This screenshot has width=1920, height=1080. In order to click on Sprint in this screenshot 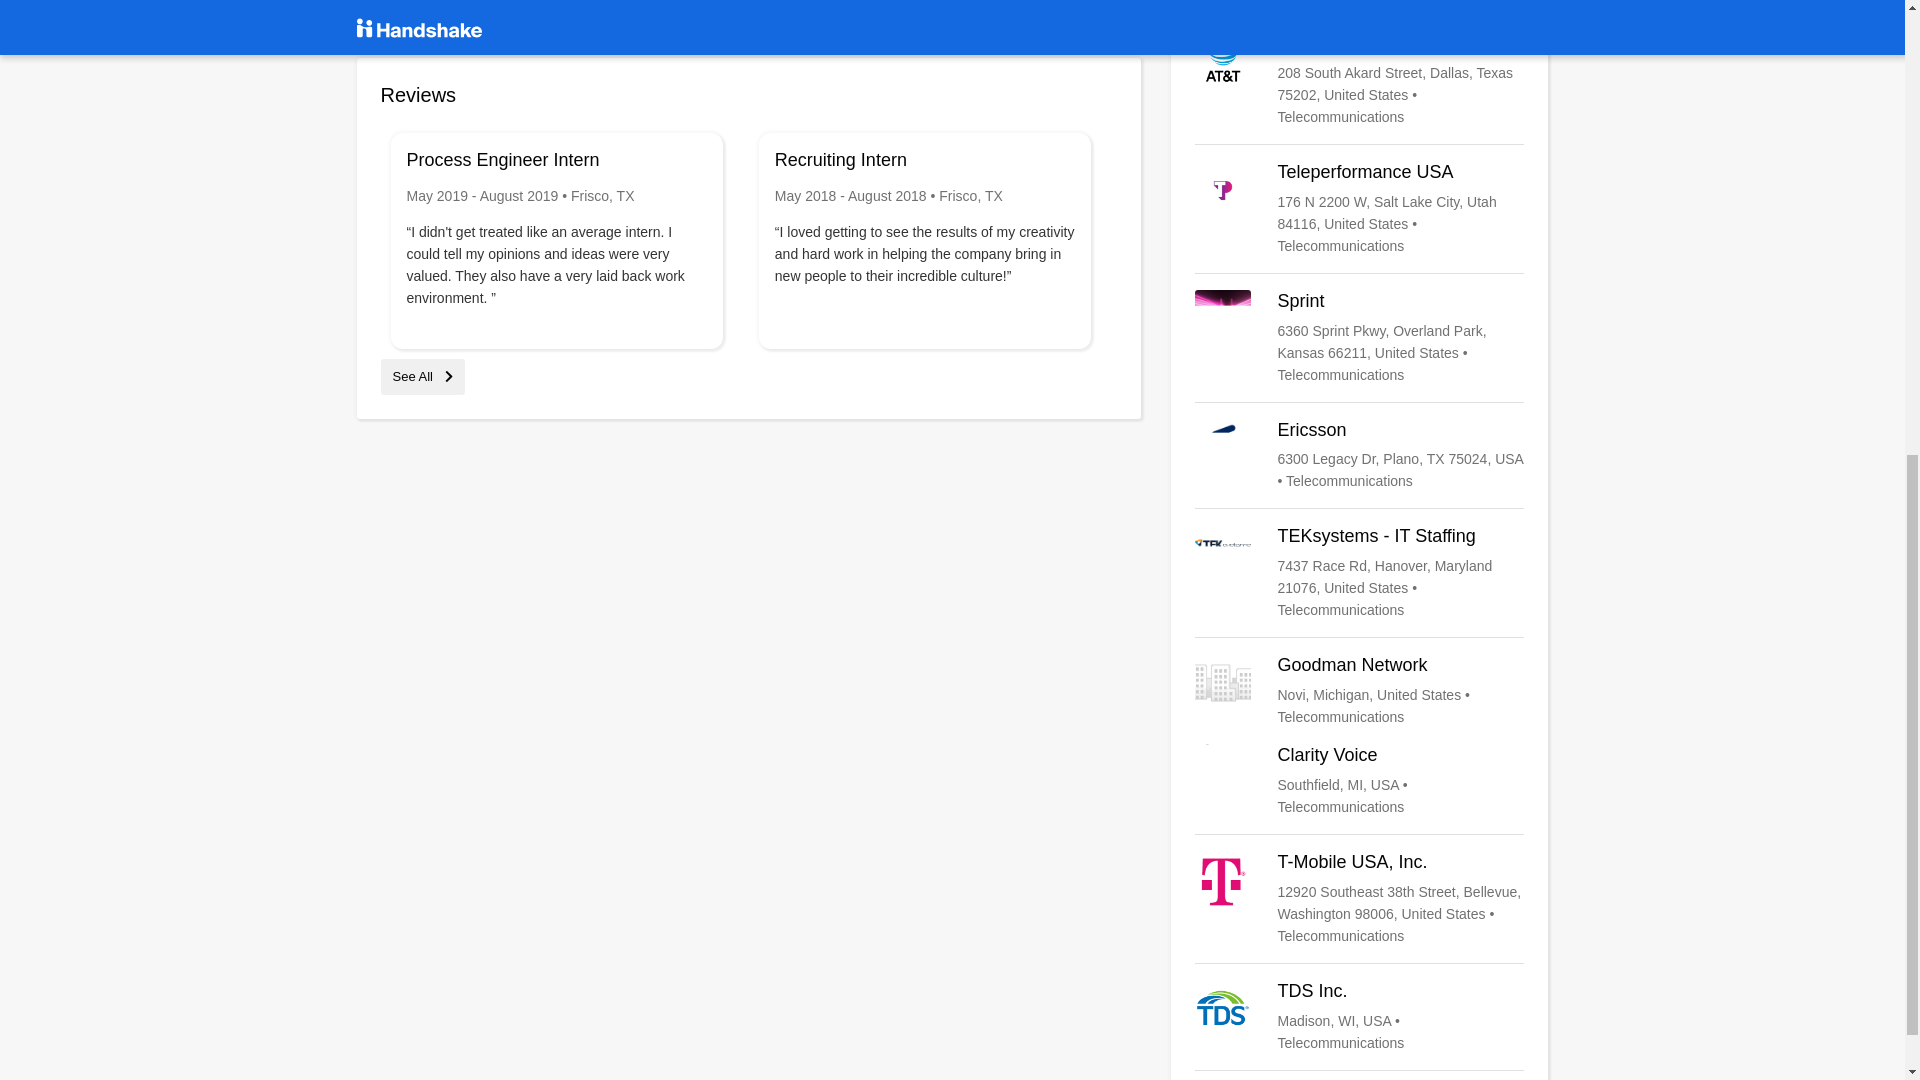, I will do `click(1359, 338)`.